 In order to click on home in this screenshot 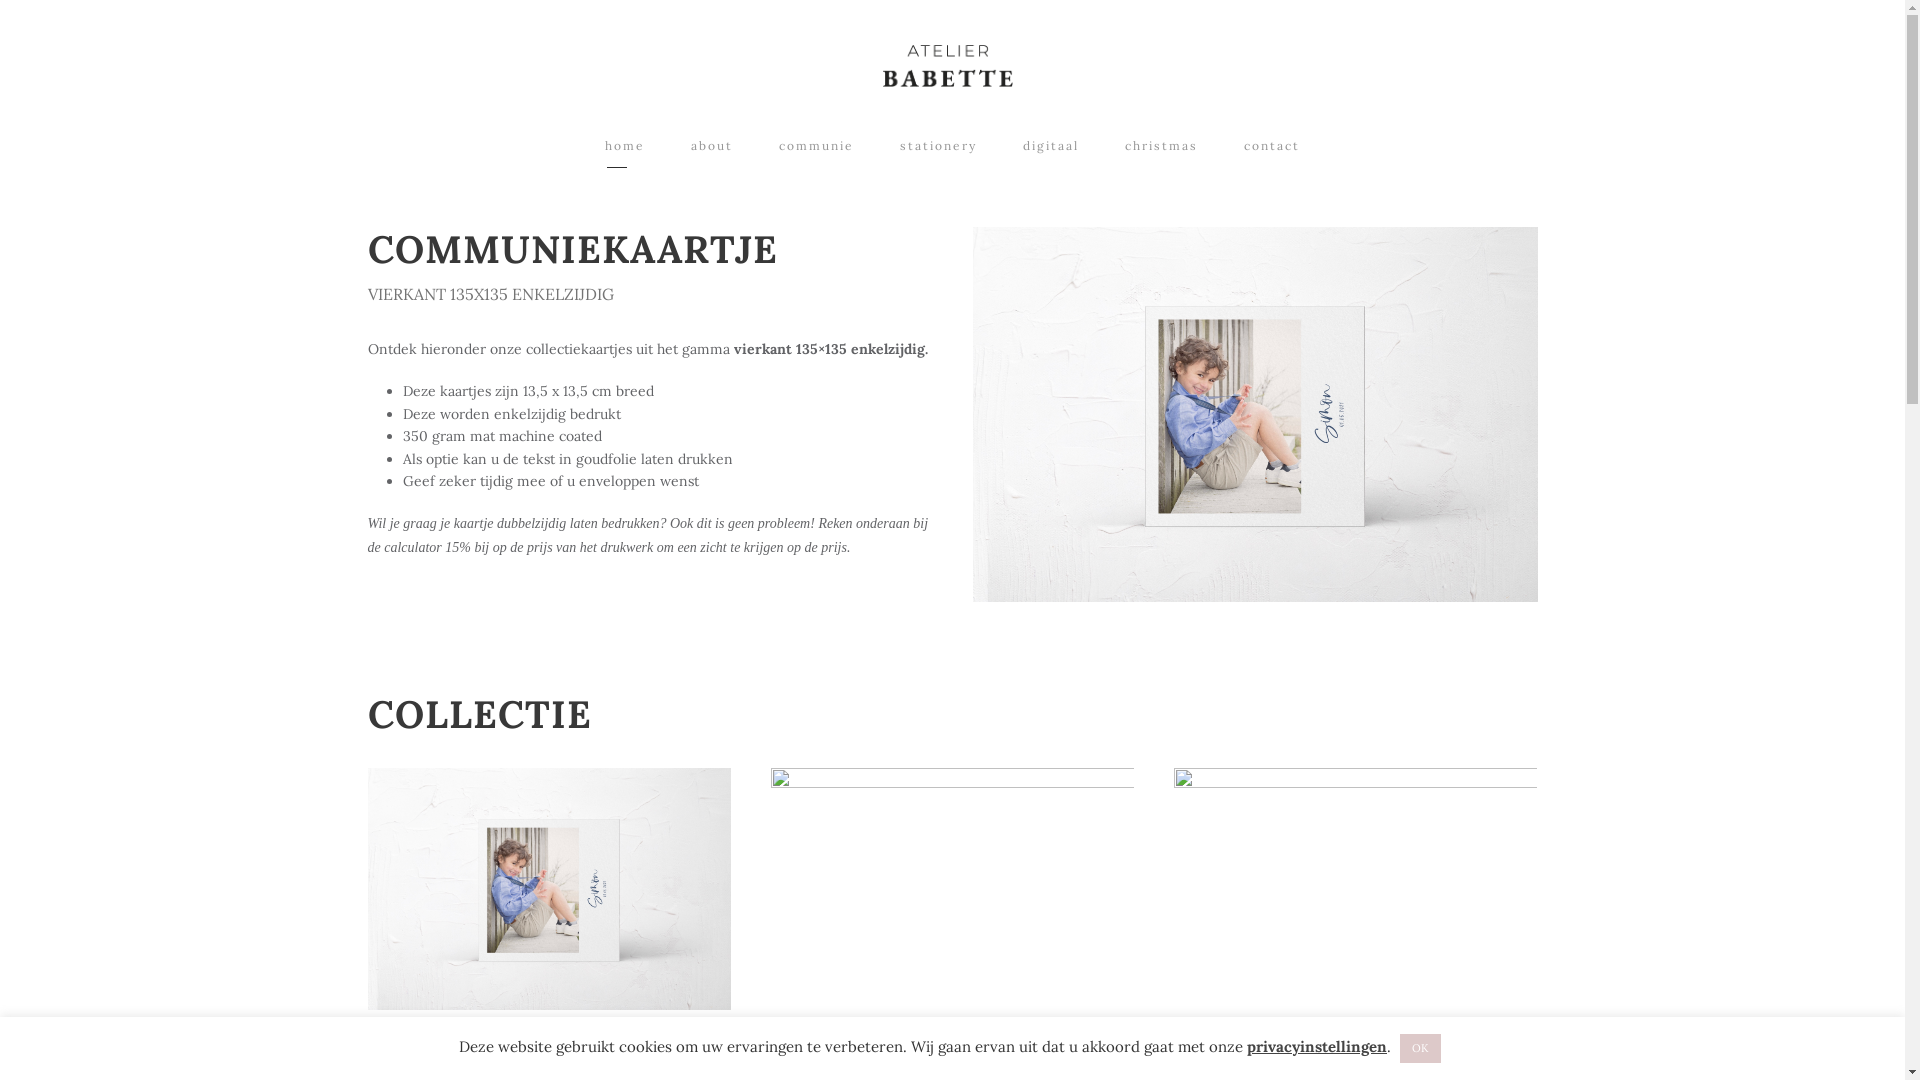, I will do `click(625, 151)`.